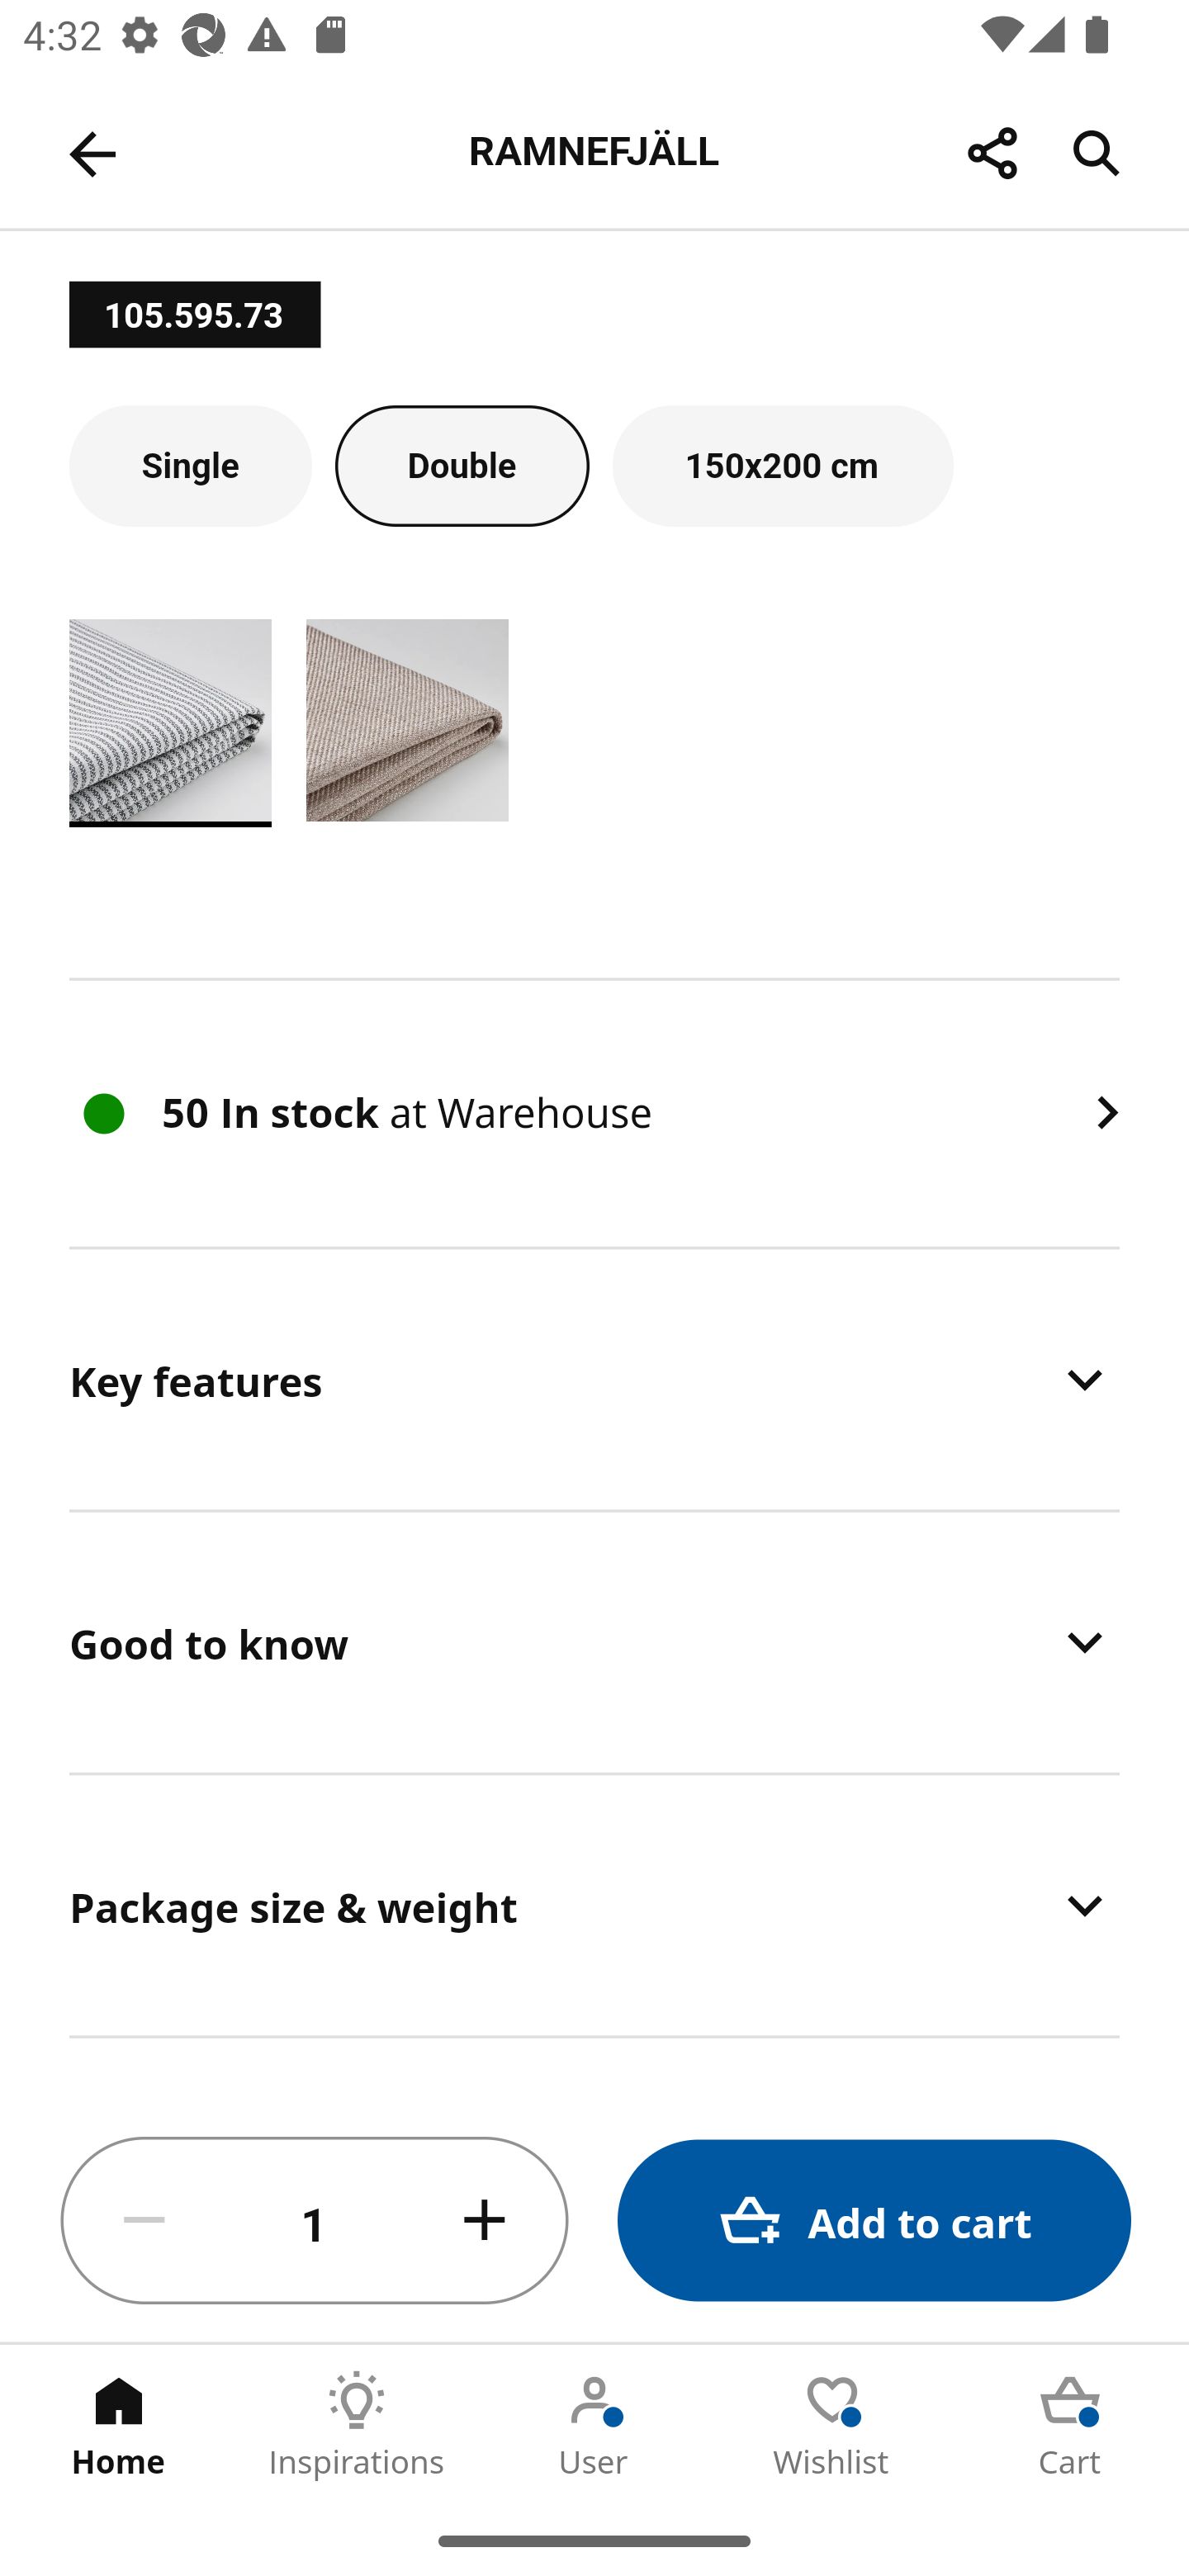 The height and width of the screenshot is (2576, 1189). Describe the element at coordinates (190, 464) in the screenshot. I see `Single` at that location.